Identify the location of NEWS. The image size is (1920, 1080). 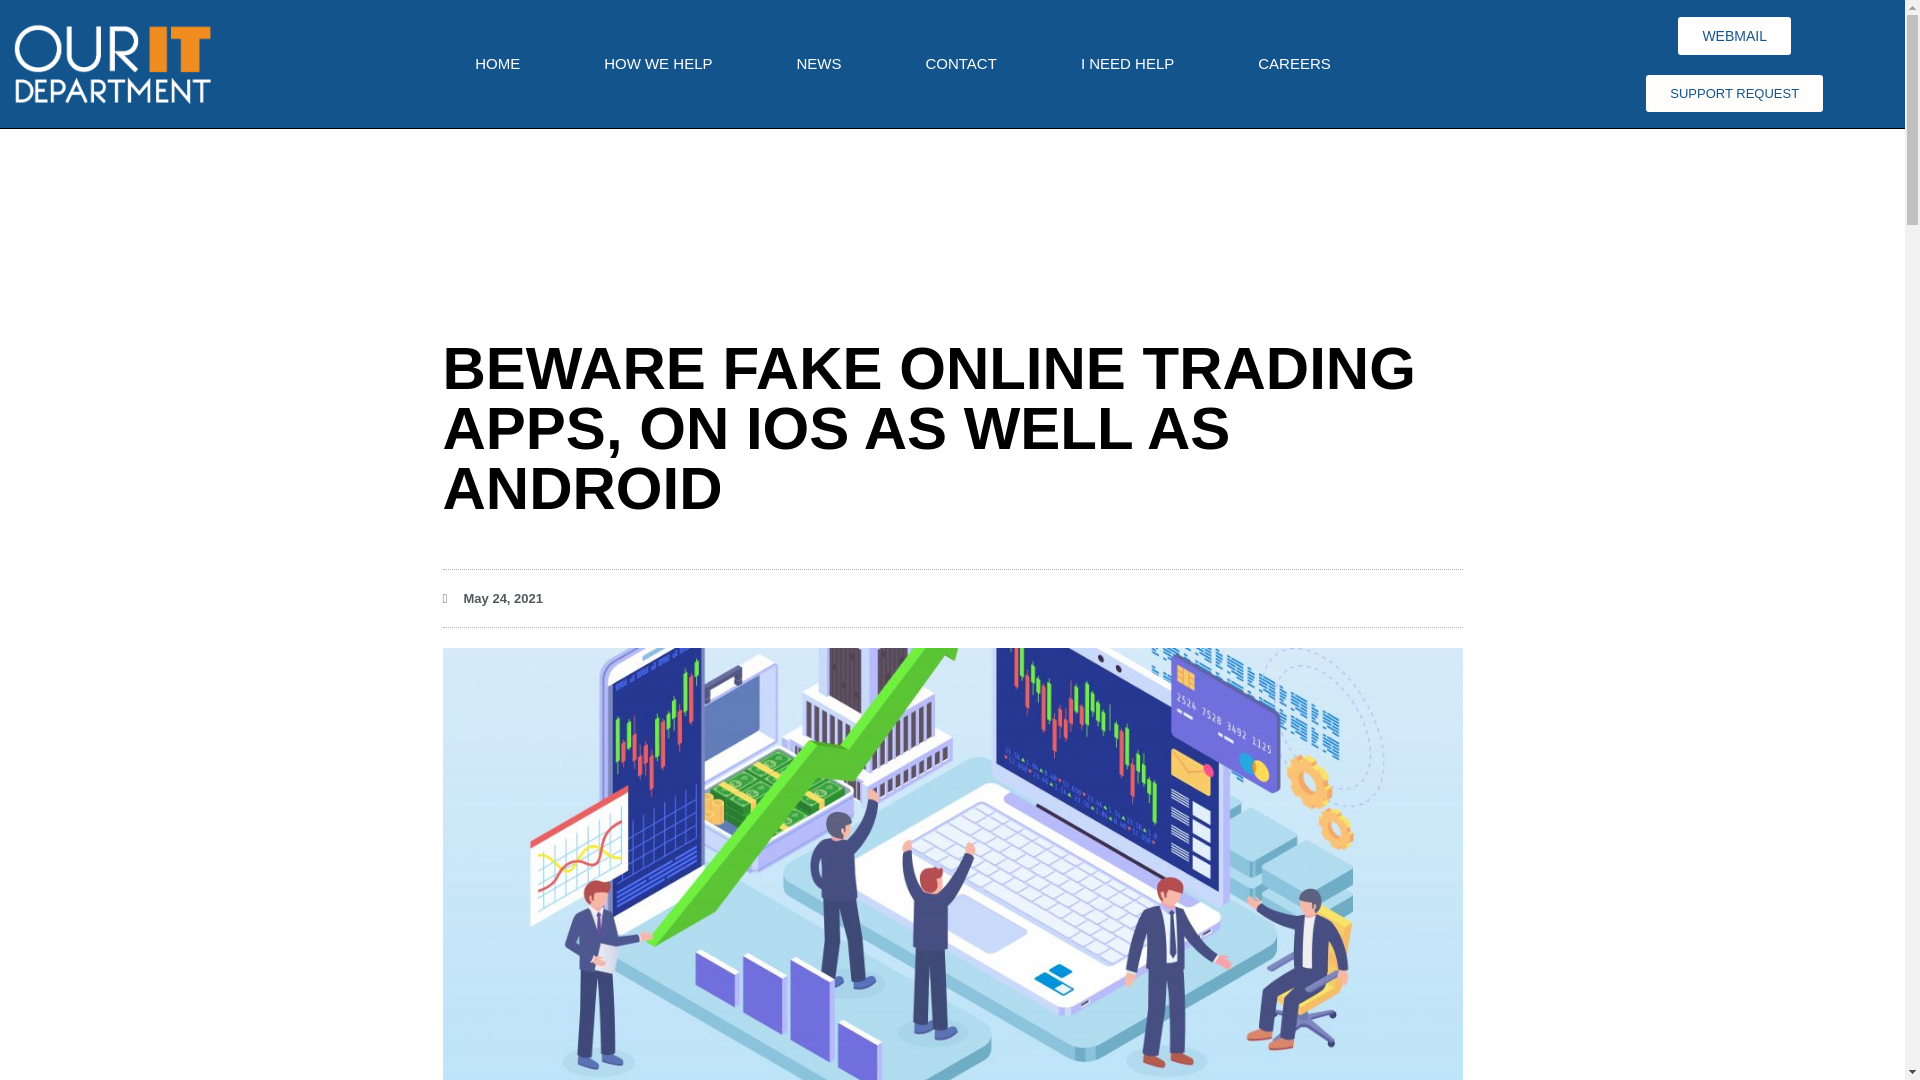
(818, 64).